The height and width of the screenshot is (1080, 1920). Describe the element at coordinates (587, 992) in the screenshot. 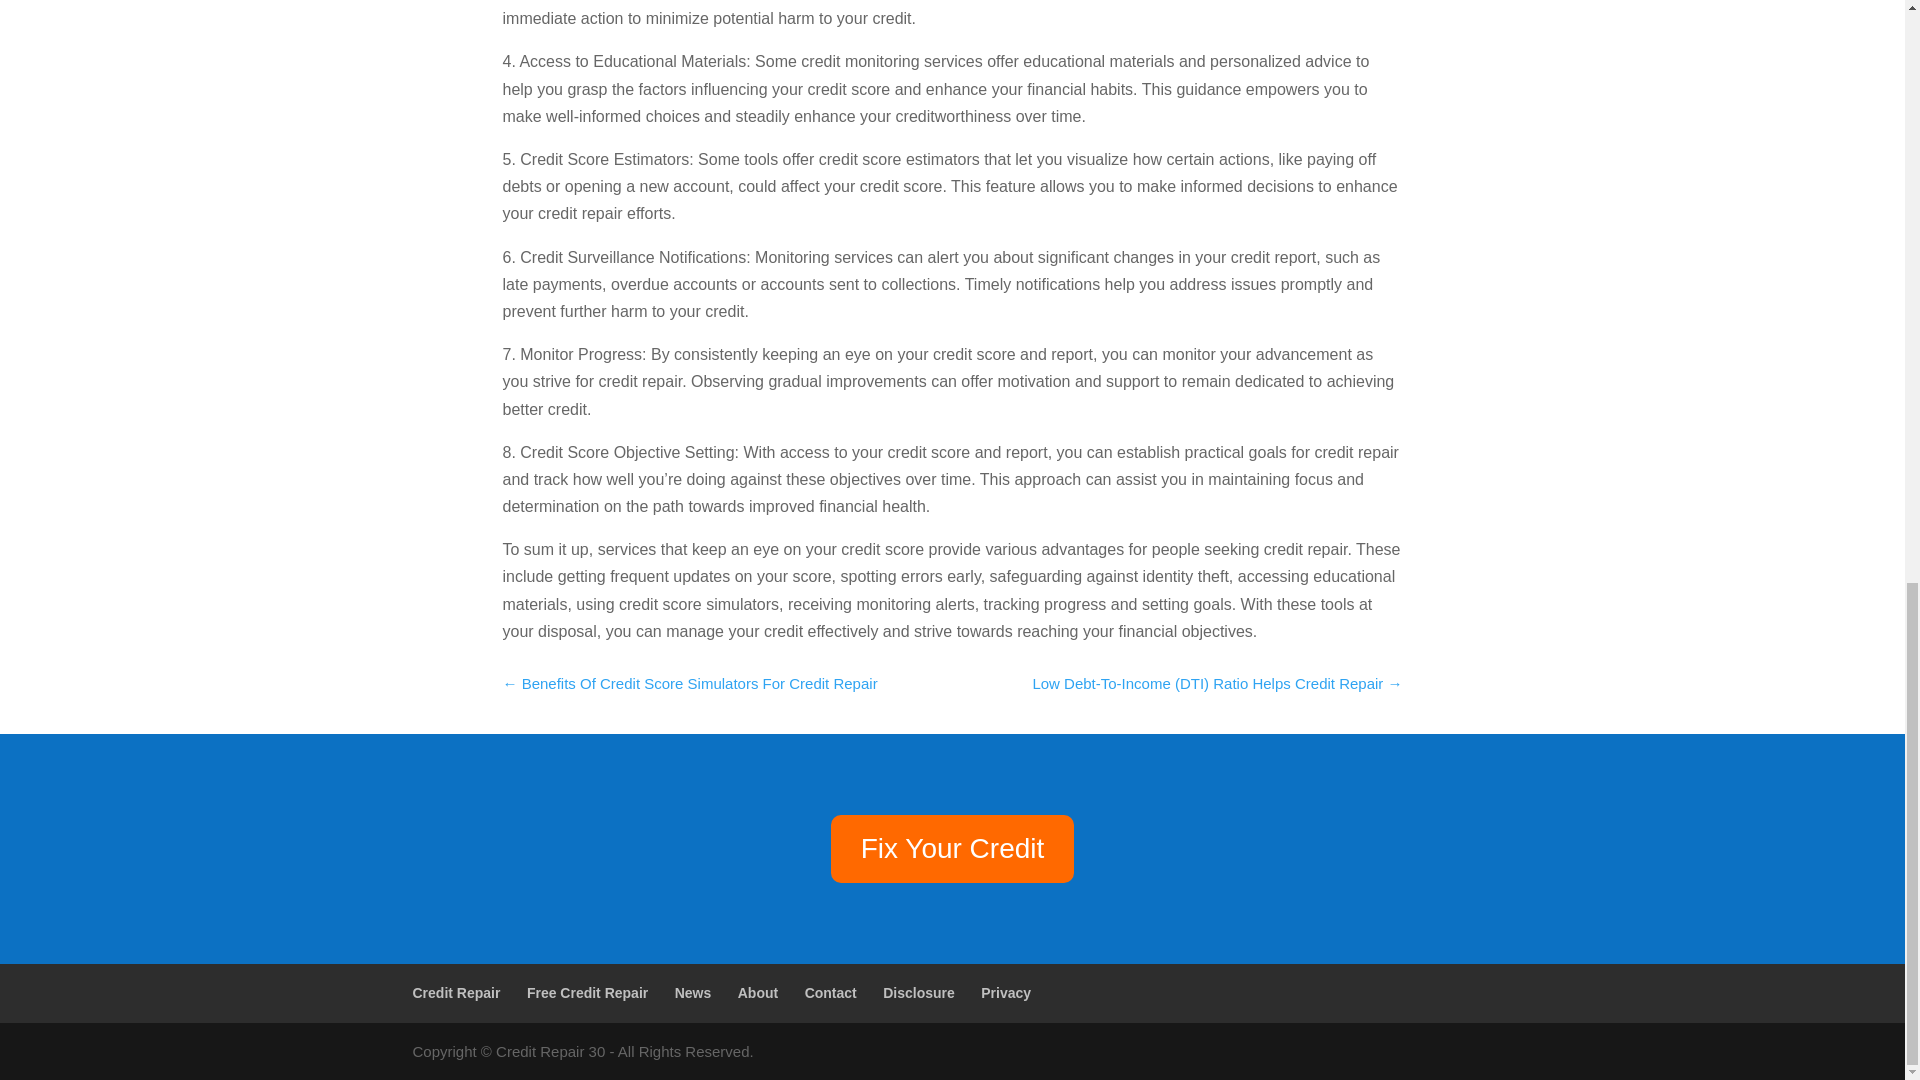

I see `Free Credit Repair` at that location.